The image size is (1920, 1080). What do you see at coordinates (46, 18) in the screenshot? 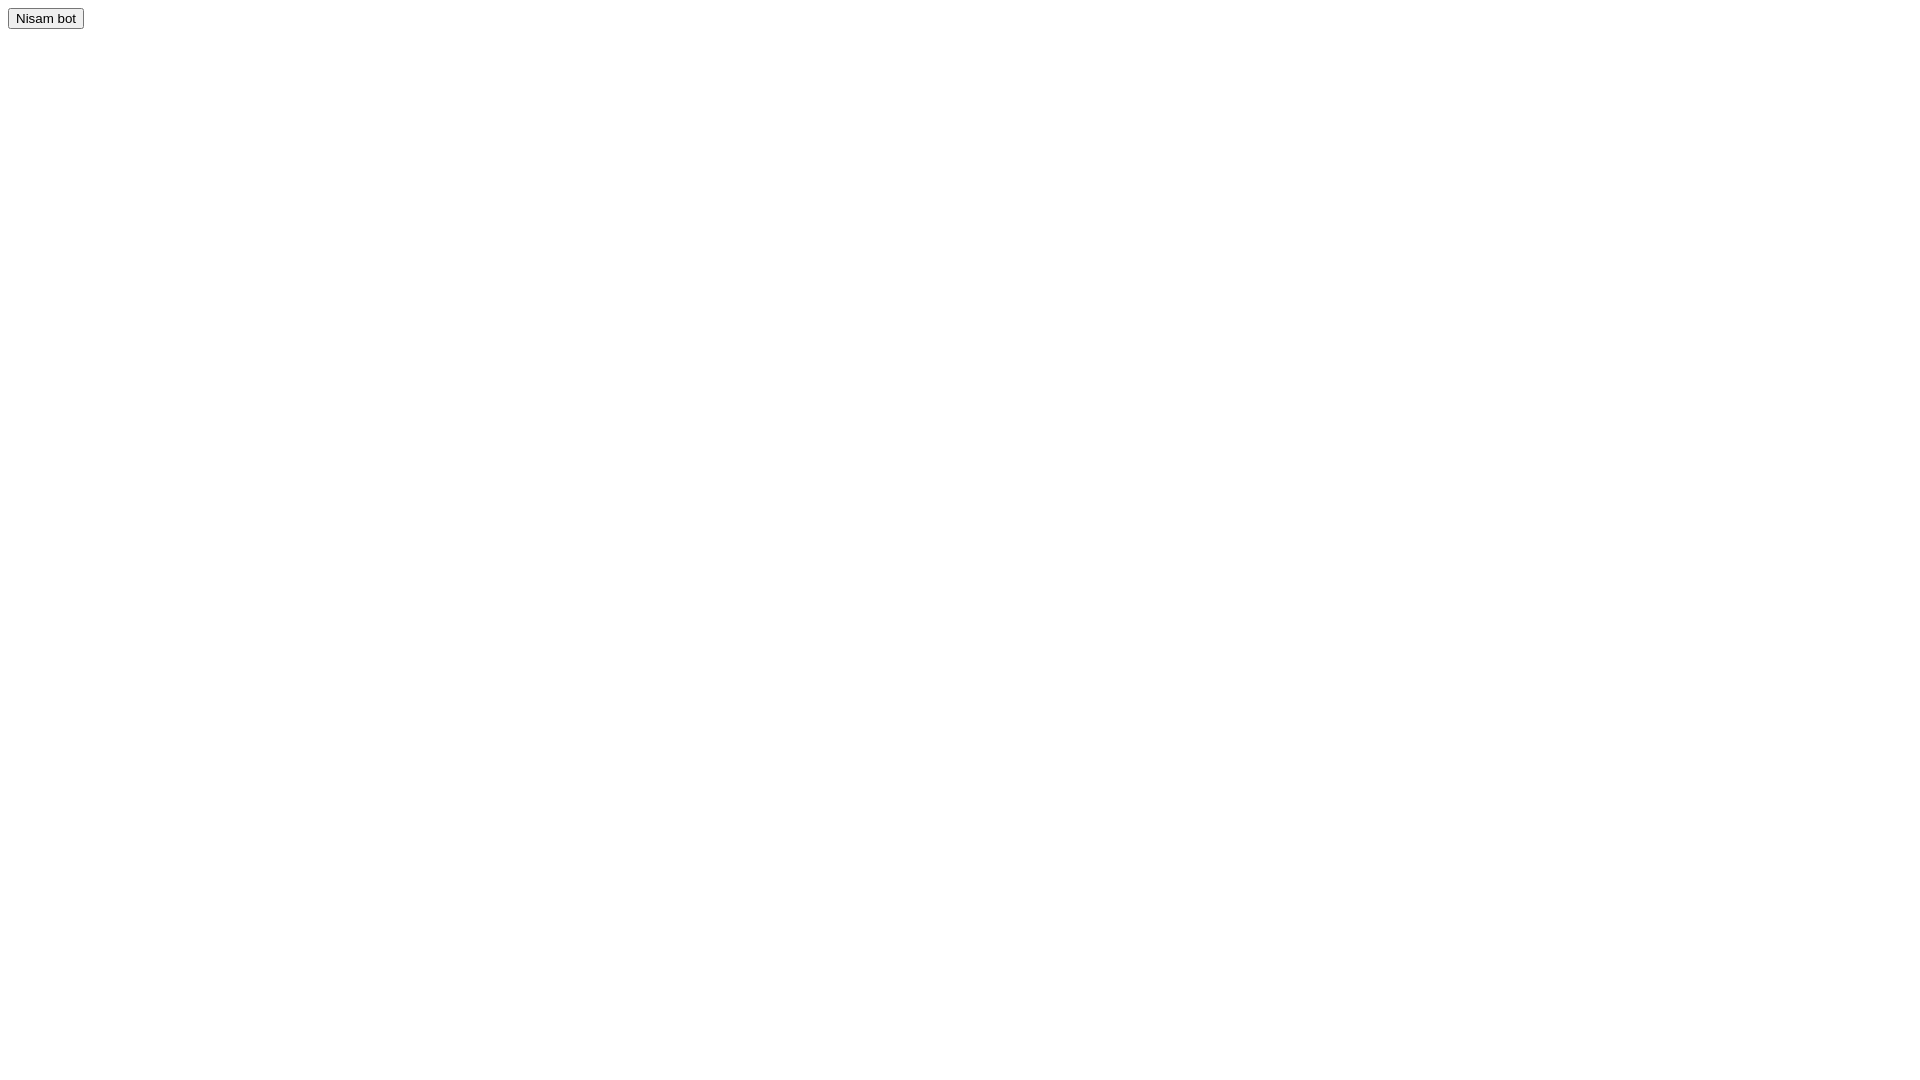
I see `Nisam bot` at bounding box center [46, 18].